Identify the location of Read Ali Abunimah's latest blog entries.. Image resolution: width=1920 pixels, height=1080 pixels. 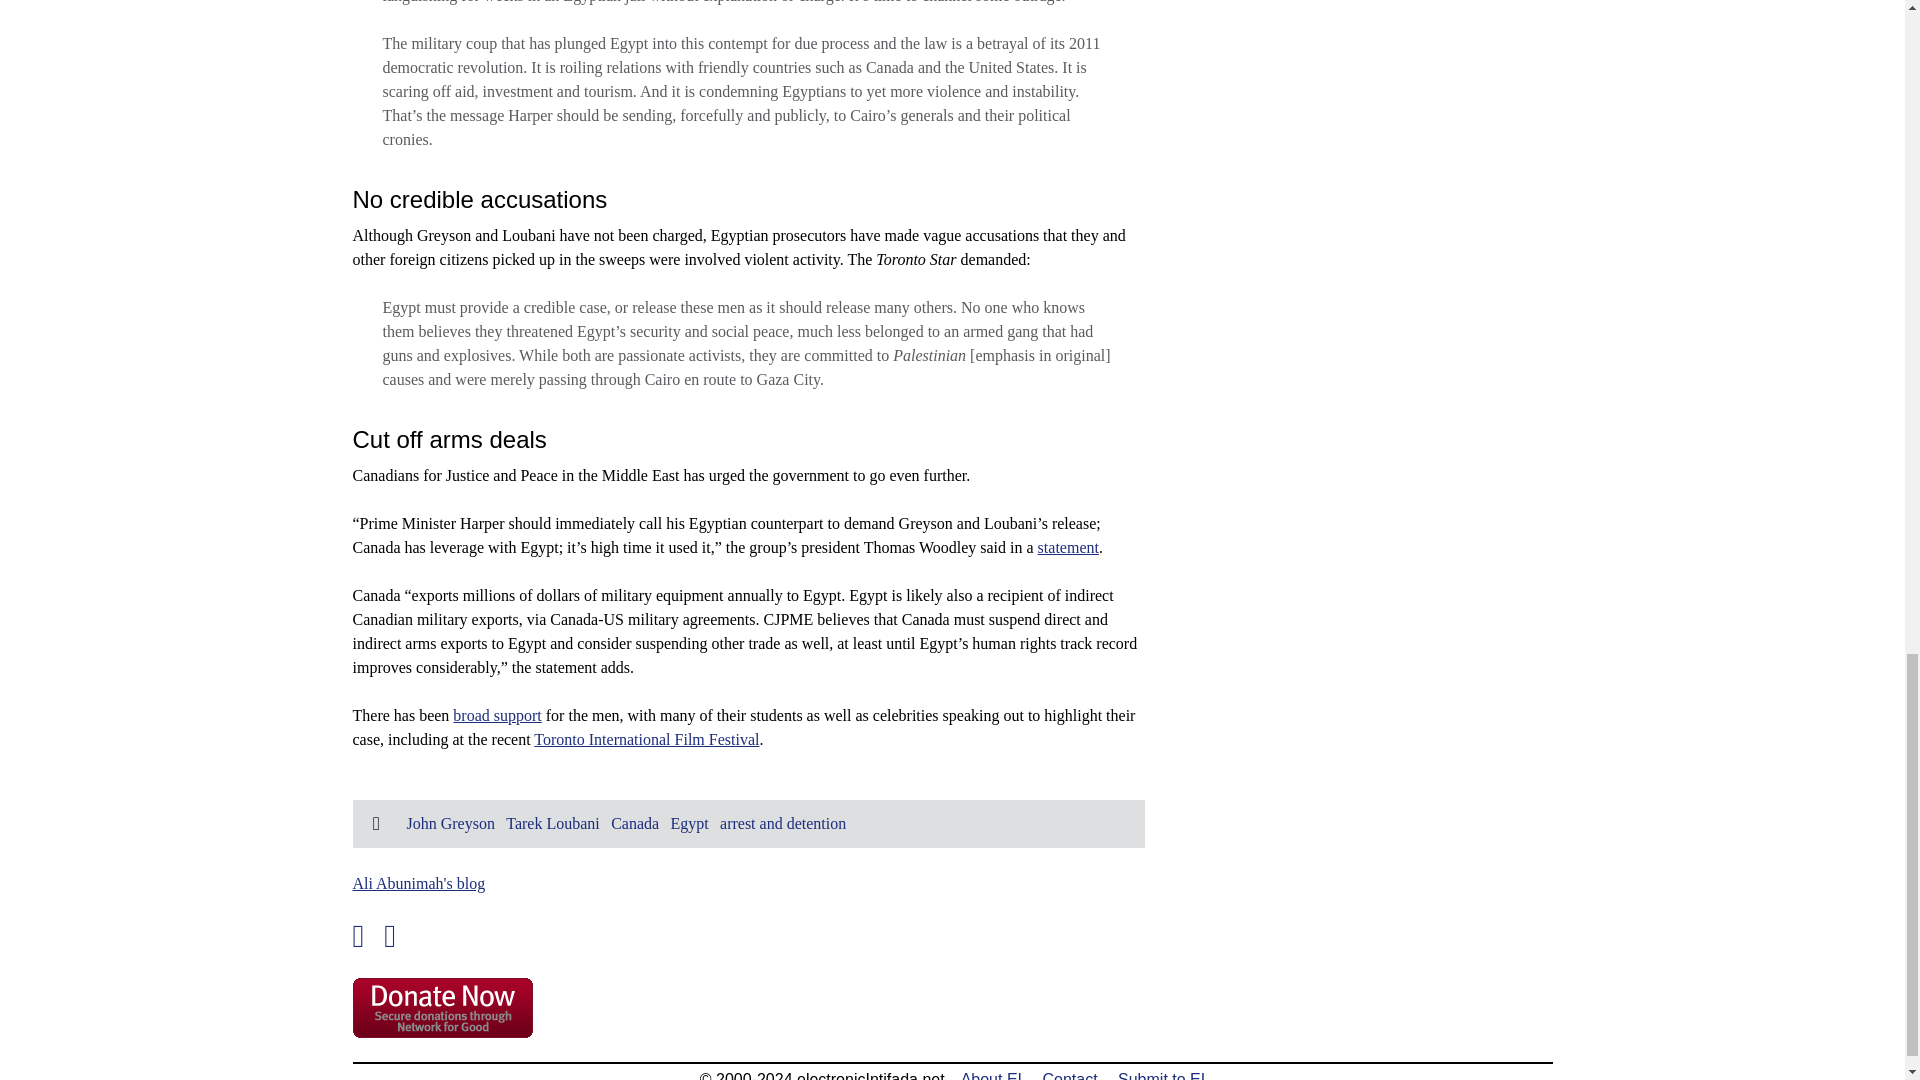
(418, 883).